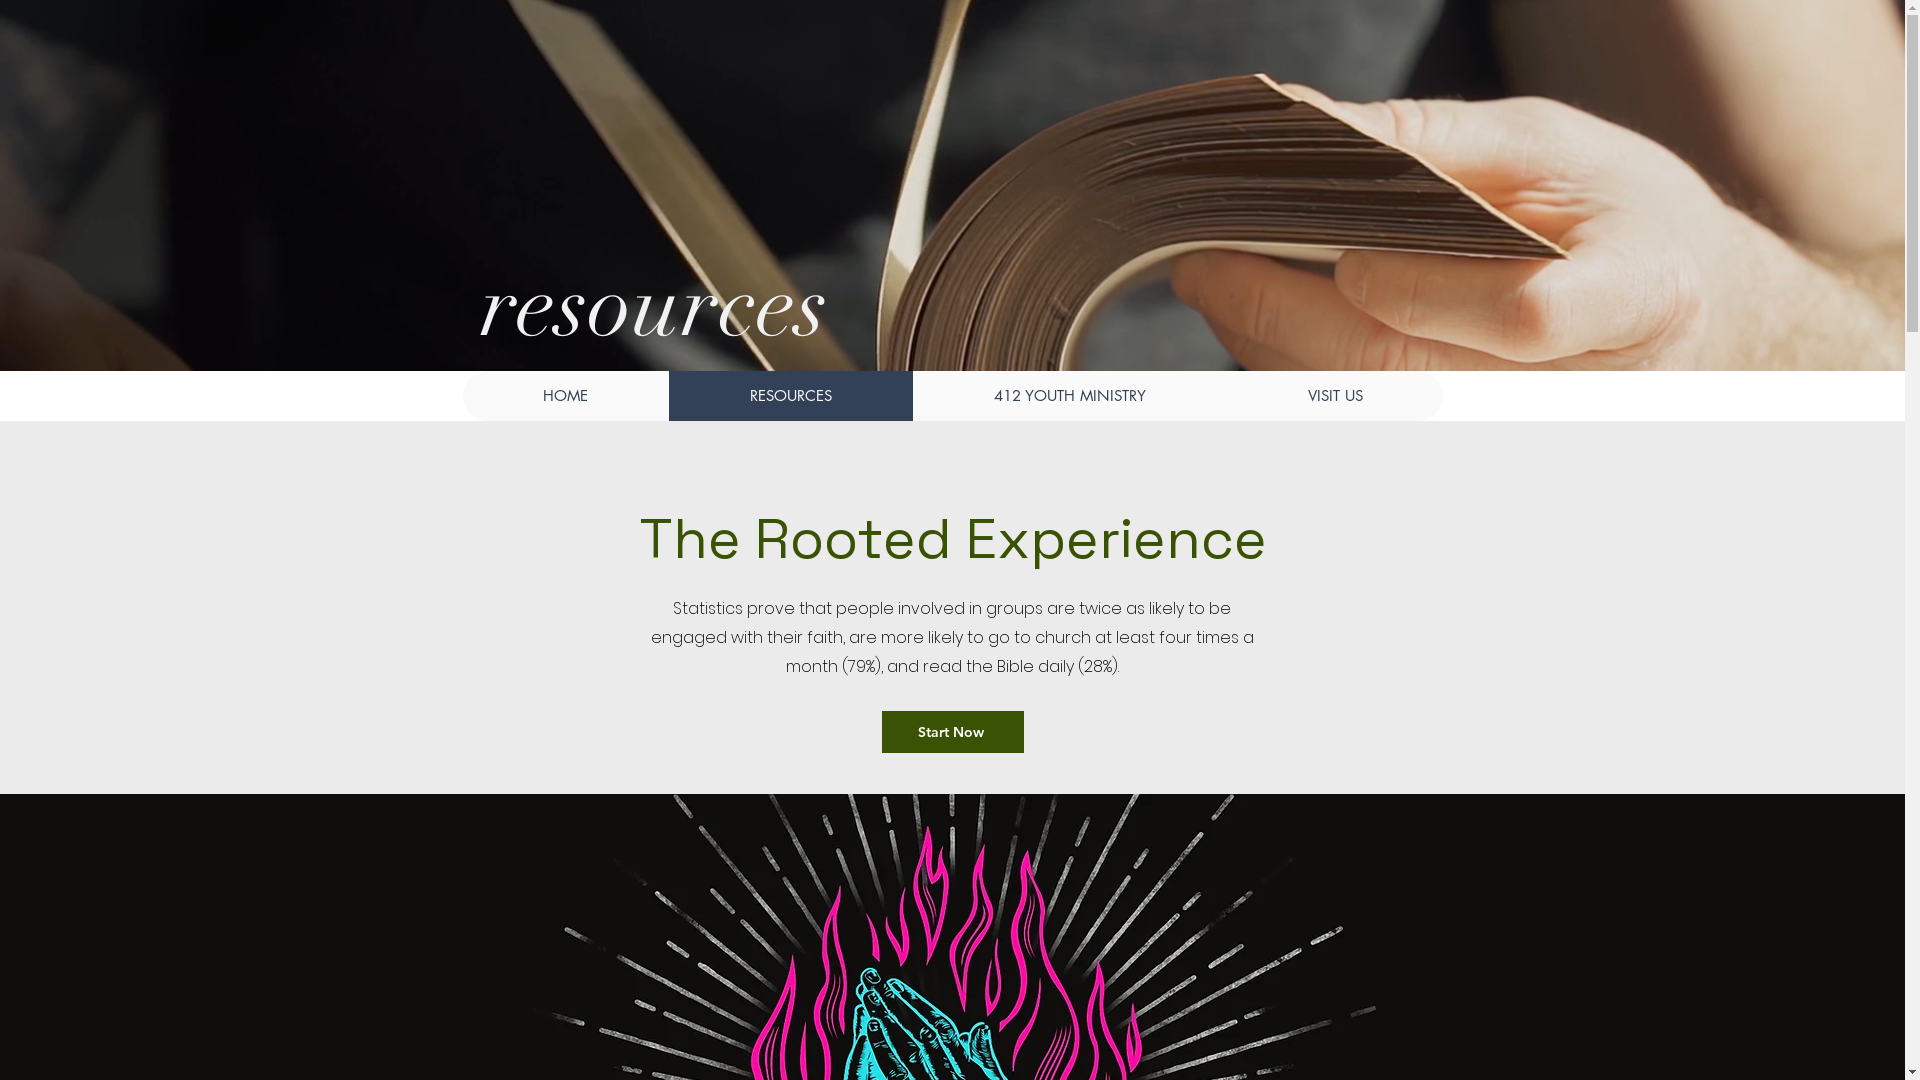 The width and height of the screenshot is (1920, 1080). What do you see at coordinates (1069, 396) in the screenshot?
I see `412 YOUTH MINISTRY` at bounding box center [1069, 396].